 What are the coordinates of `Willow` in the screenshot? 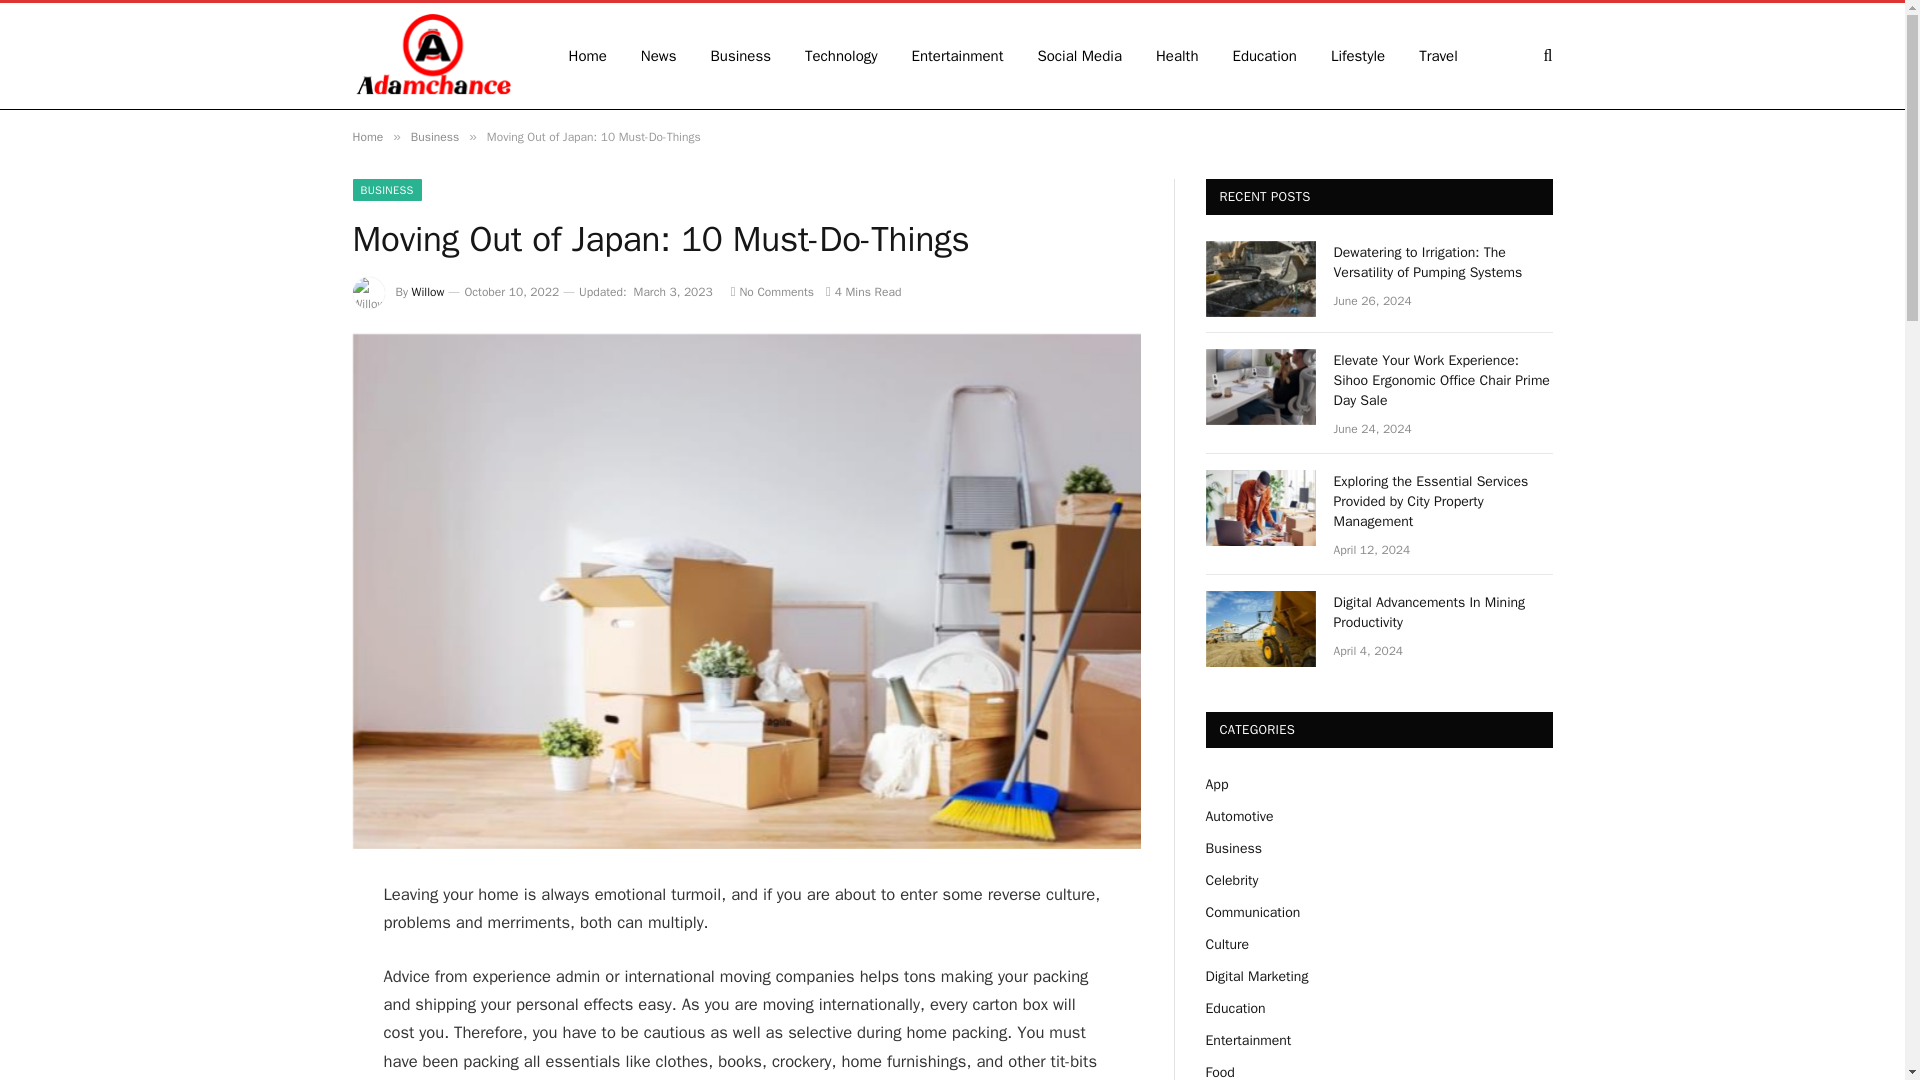 It's located at (428, 292).